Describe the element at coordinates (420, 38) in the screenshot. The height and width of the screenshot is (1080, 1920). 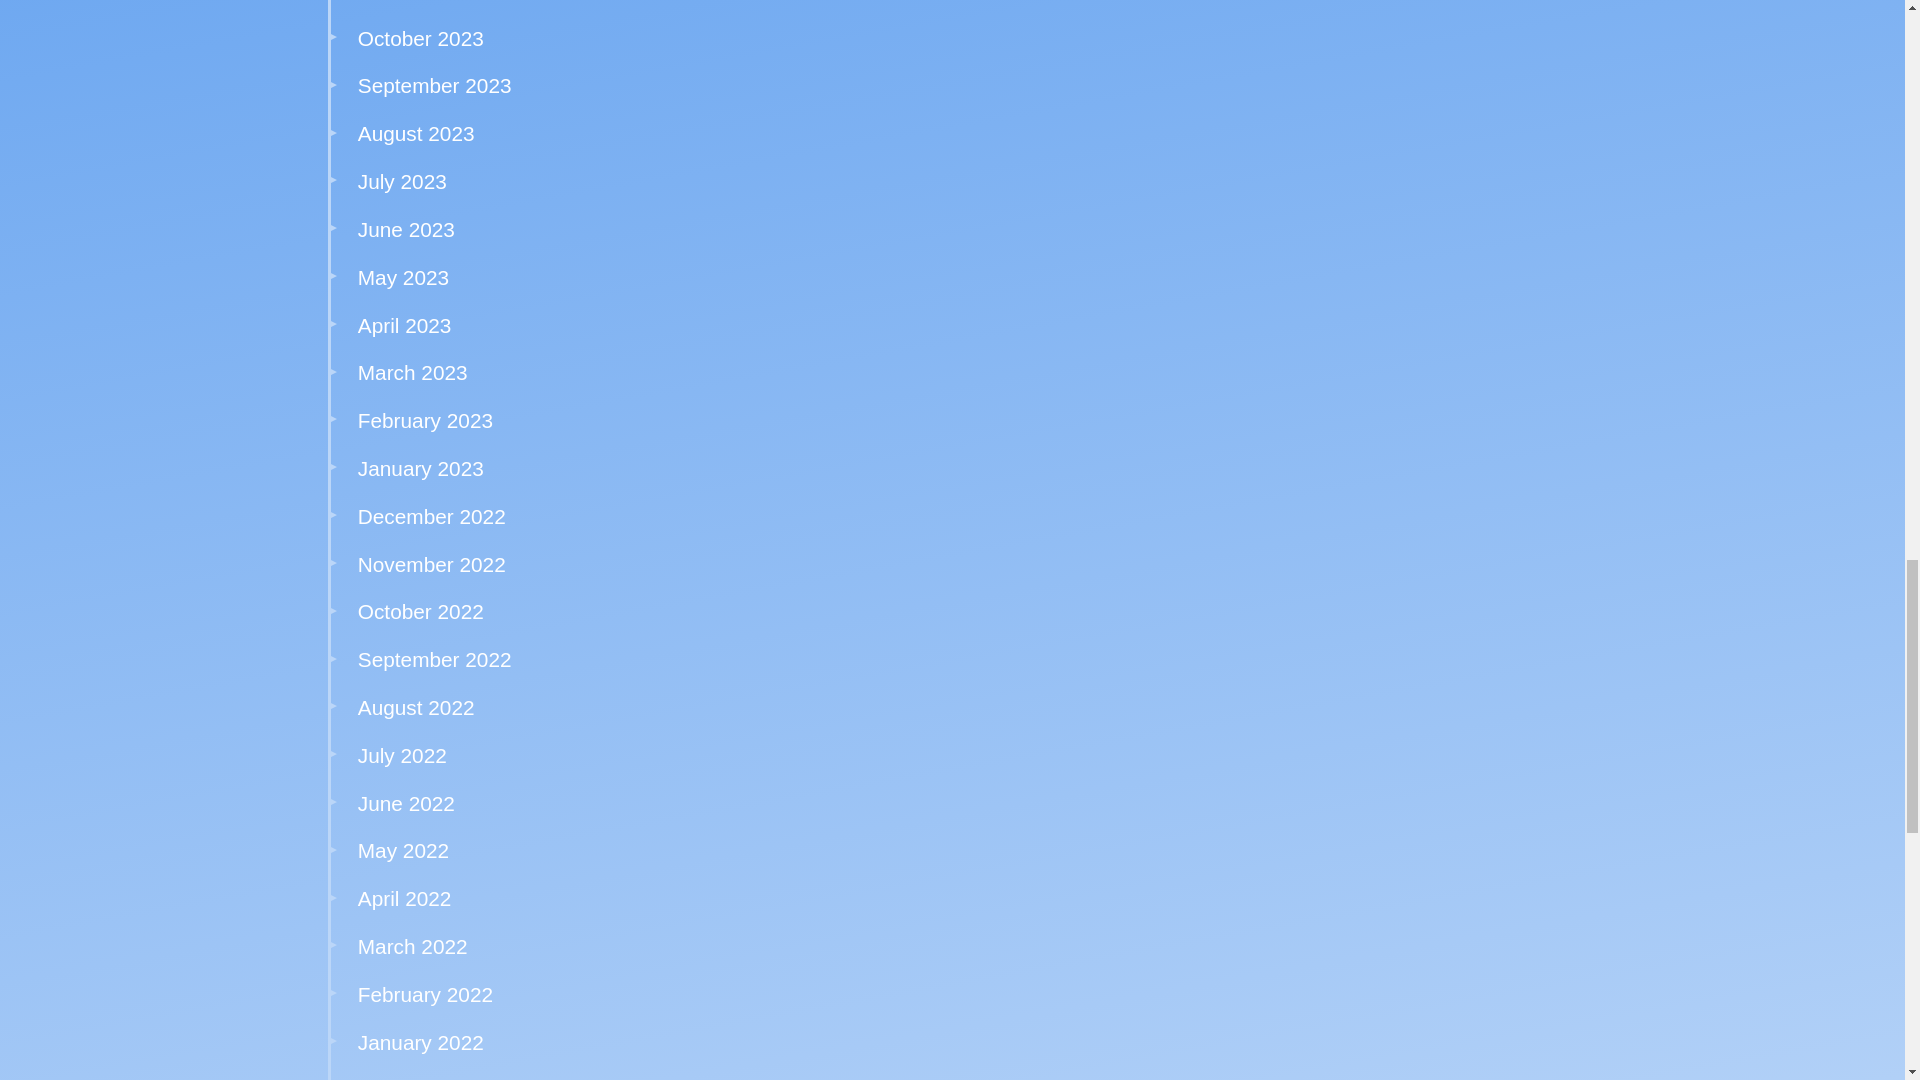
I see `October 2023` at that location.